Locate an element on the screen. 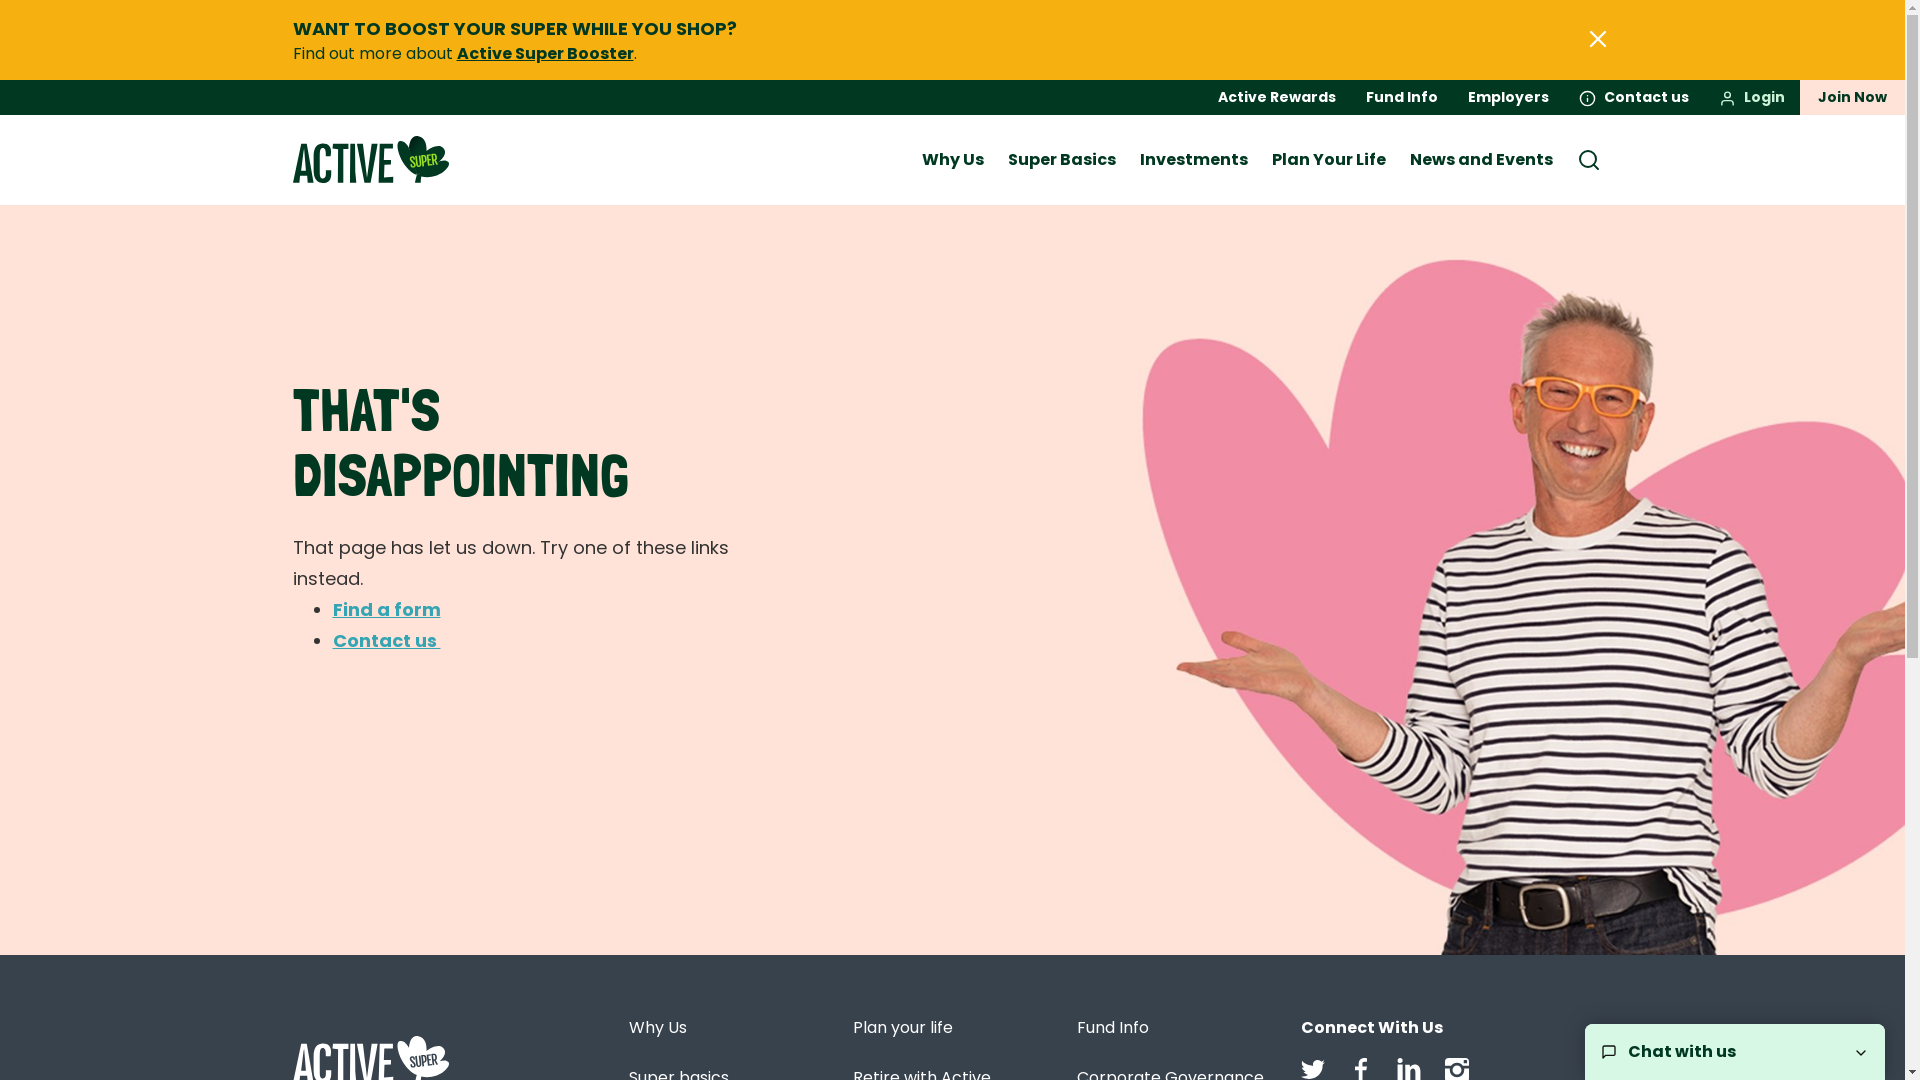 The width and height of the screenshot is (1920, 1080). Why Us is located at coordinates (953, 160).